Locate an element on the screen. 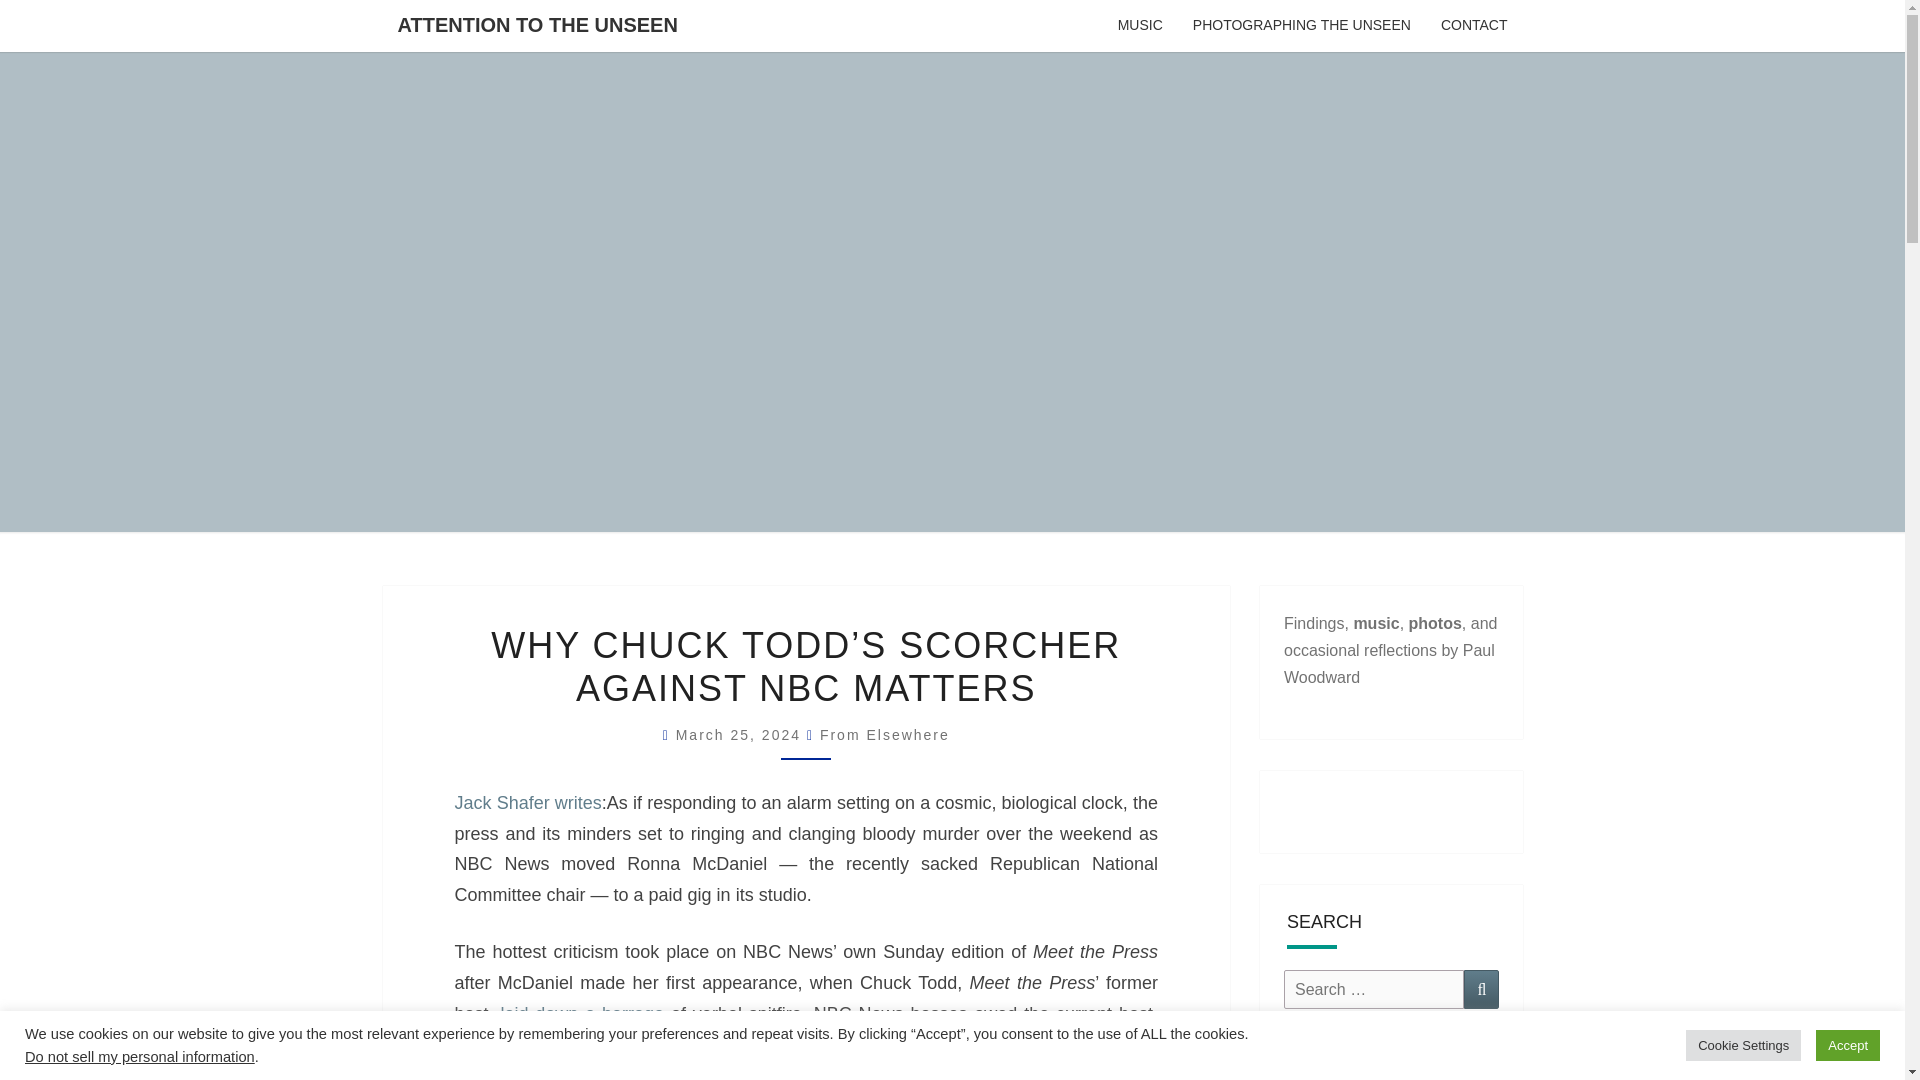 This screenshot has width=1920, height=1080. From Elsewhere is located at coordinates (884, 734).